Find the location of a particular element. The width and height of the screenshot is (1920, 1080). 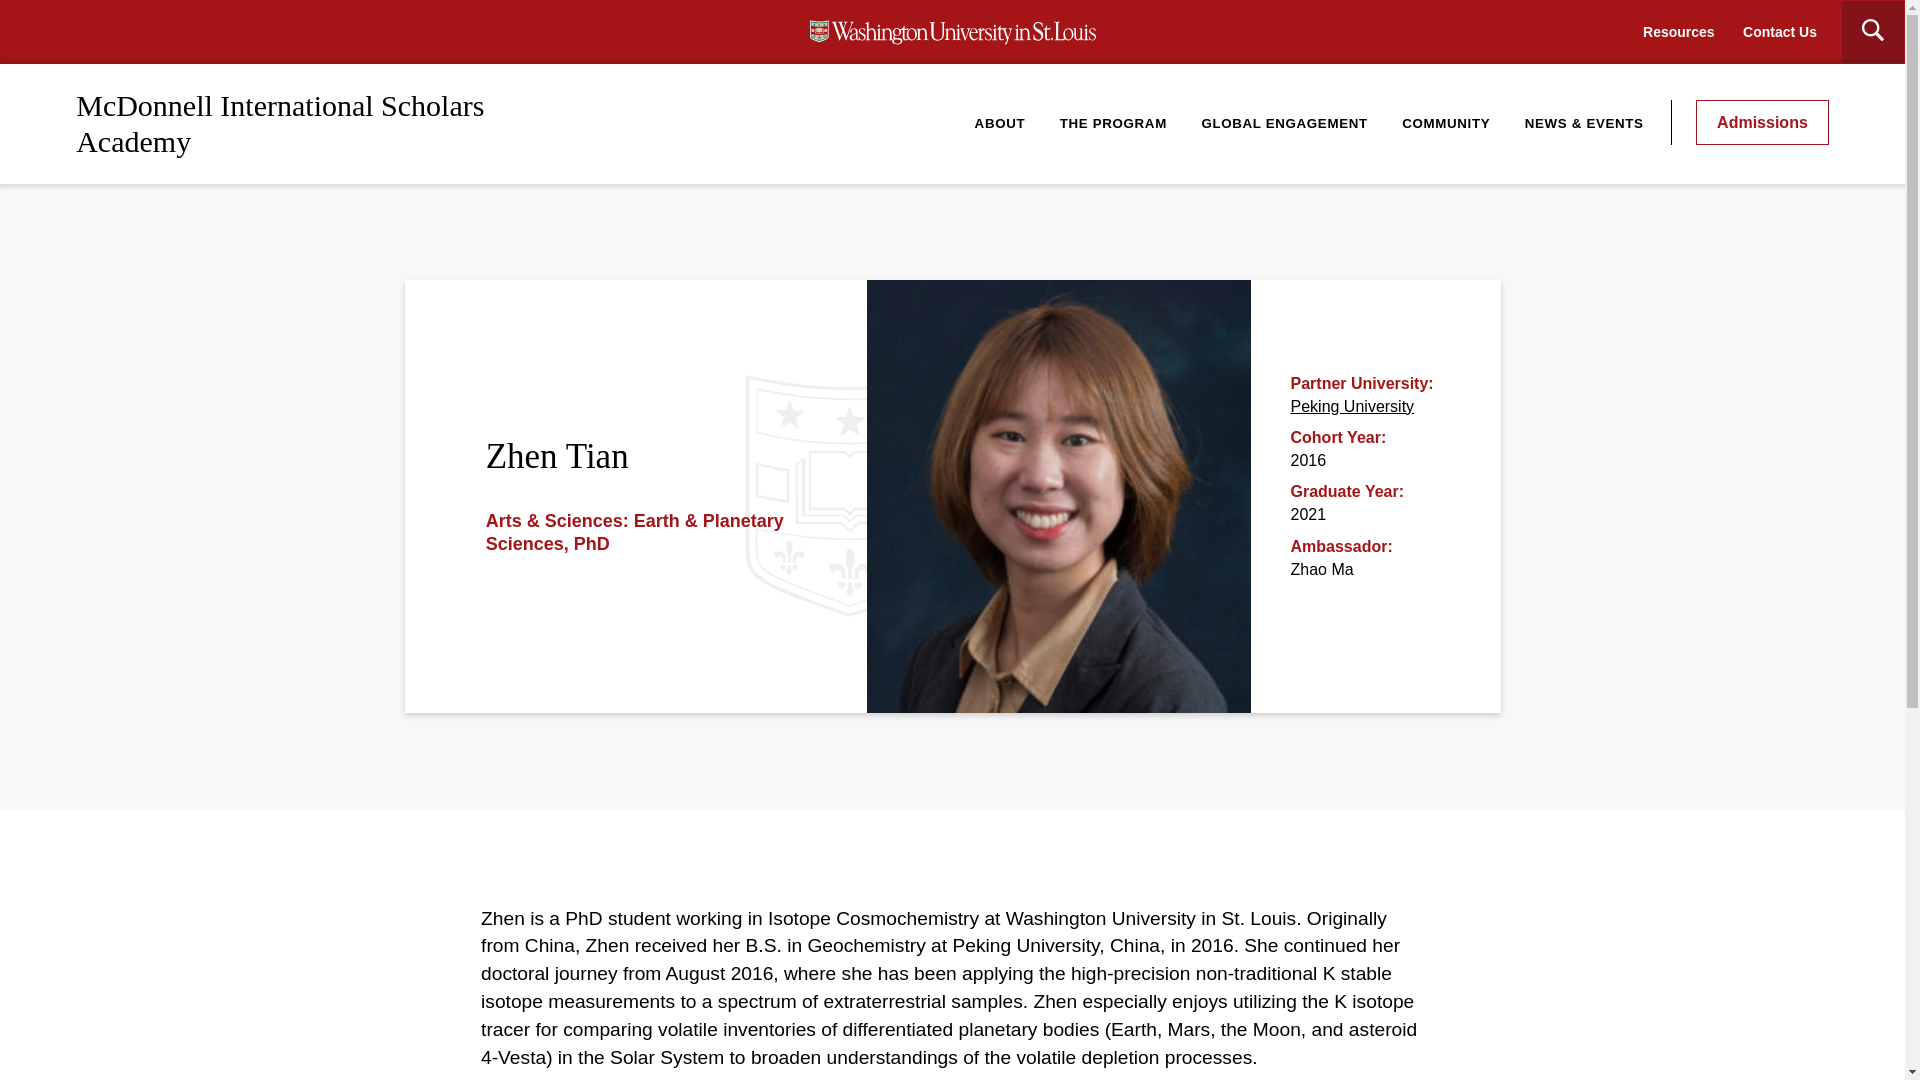

COMMUNITY is located at coordinates (1446, 123).